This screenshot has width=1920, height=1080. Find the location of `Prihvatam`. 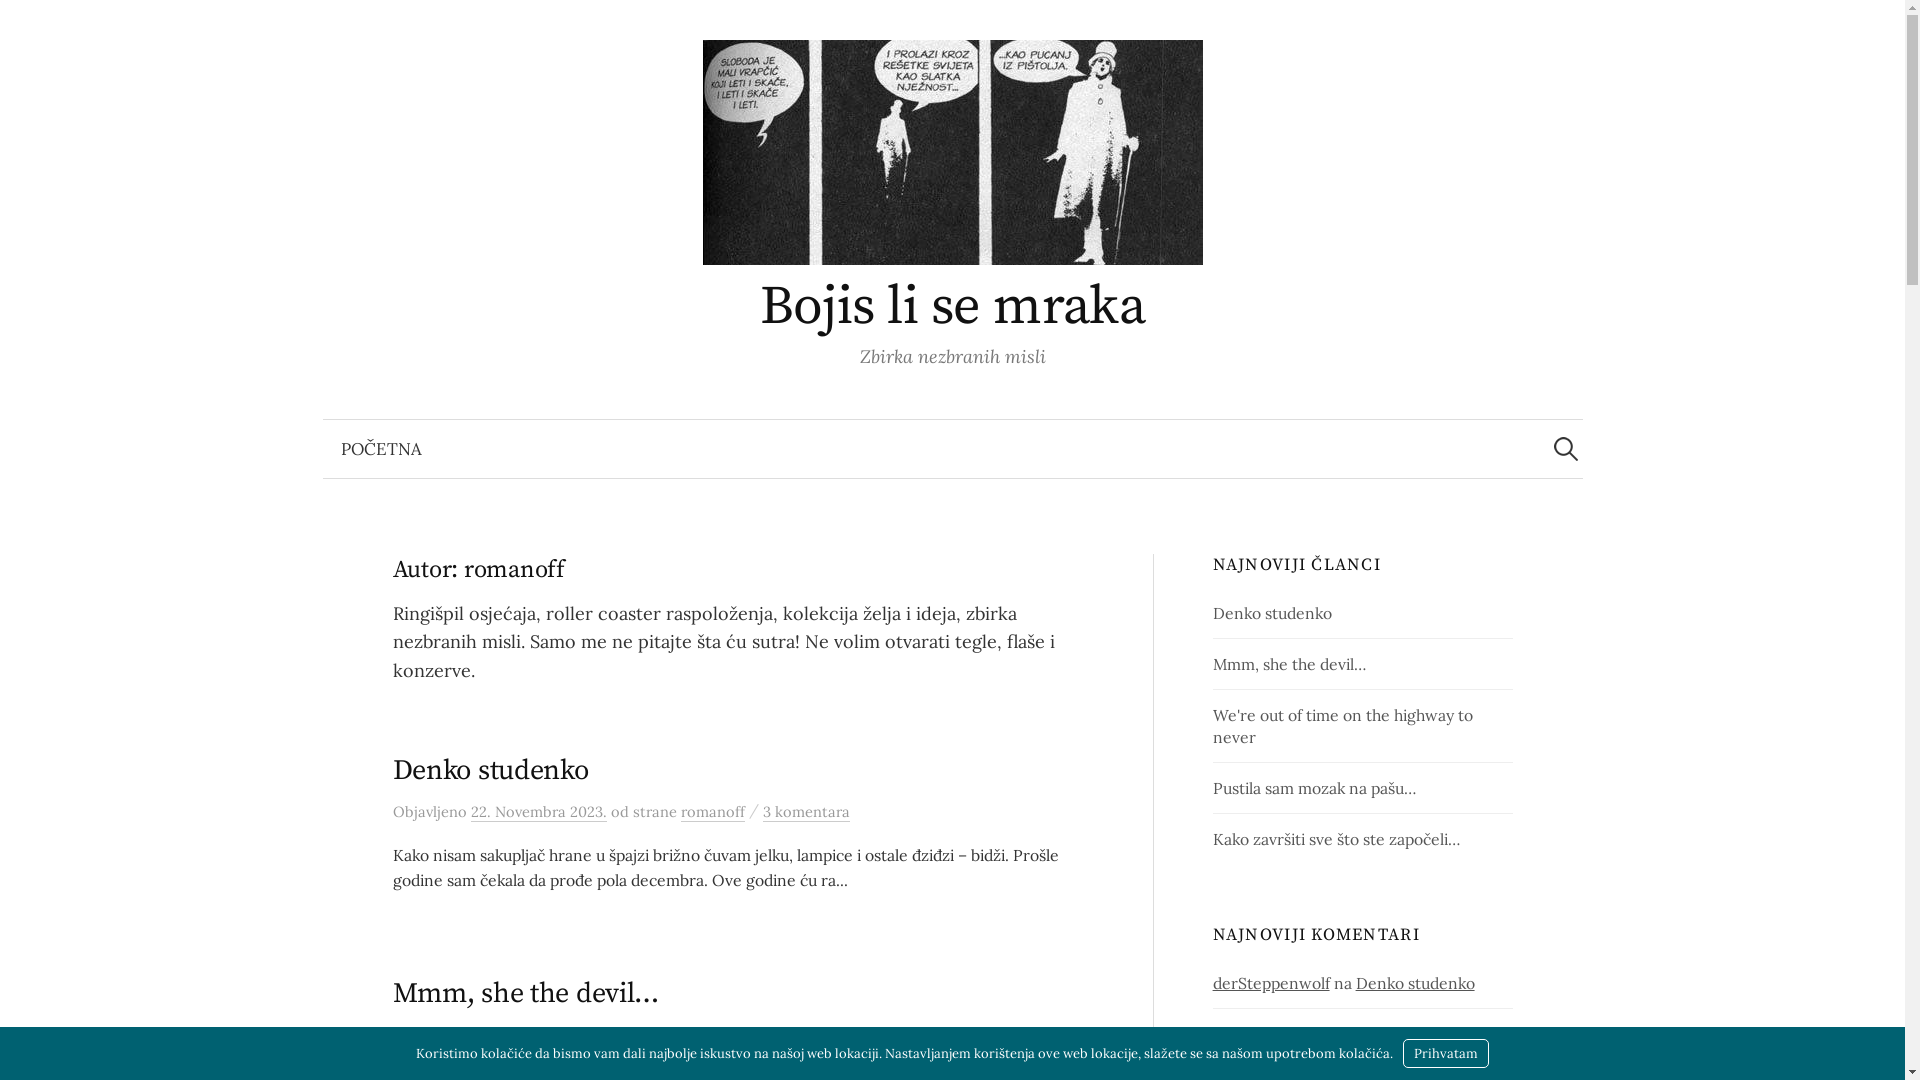

Prihvatam is located at coordinates (1446, 1054).